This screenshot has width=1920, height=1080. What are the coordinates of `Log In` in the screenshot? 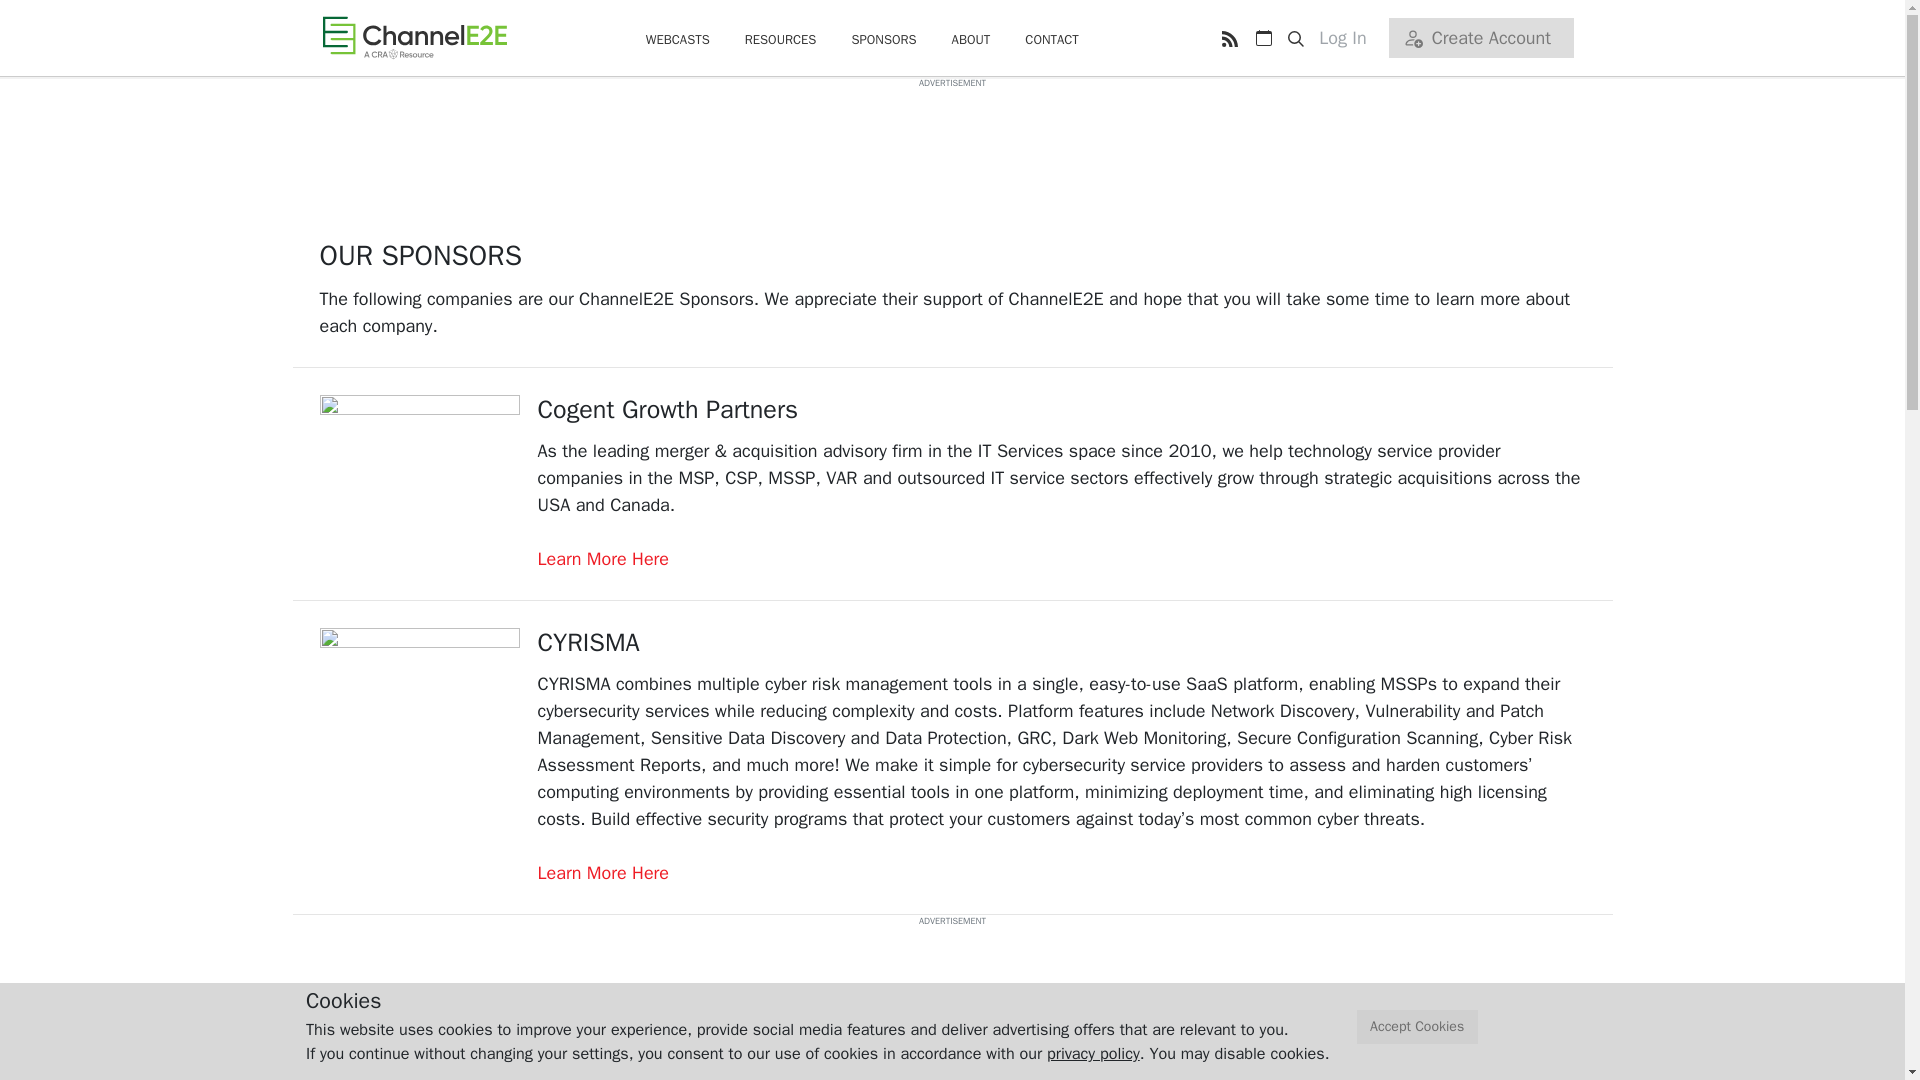 It's located at (1350, 38).